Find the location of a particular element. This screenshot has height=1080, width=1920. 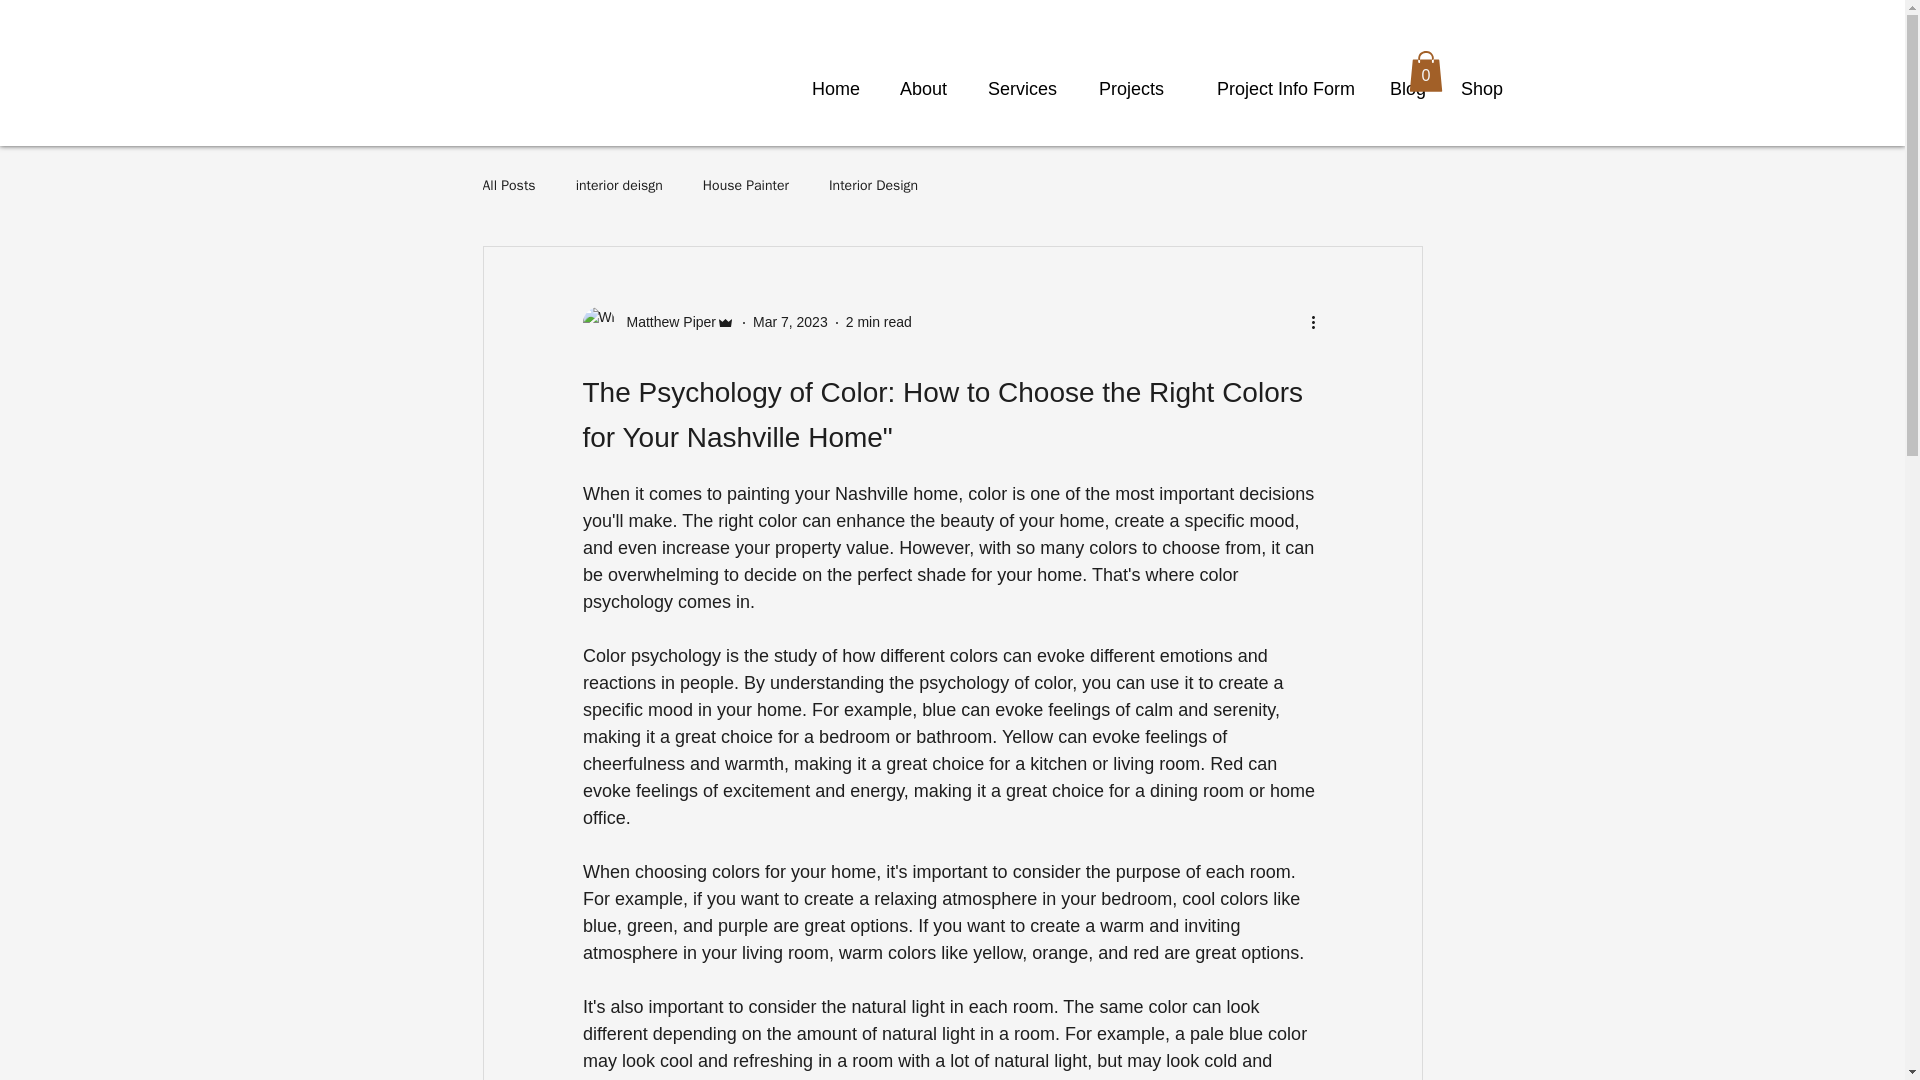

Matthew Piper is located at coordinates (664, 322).